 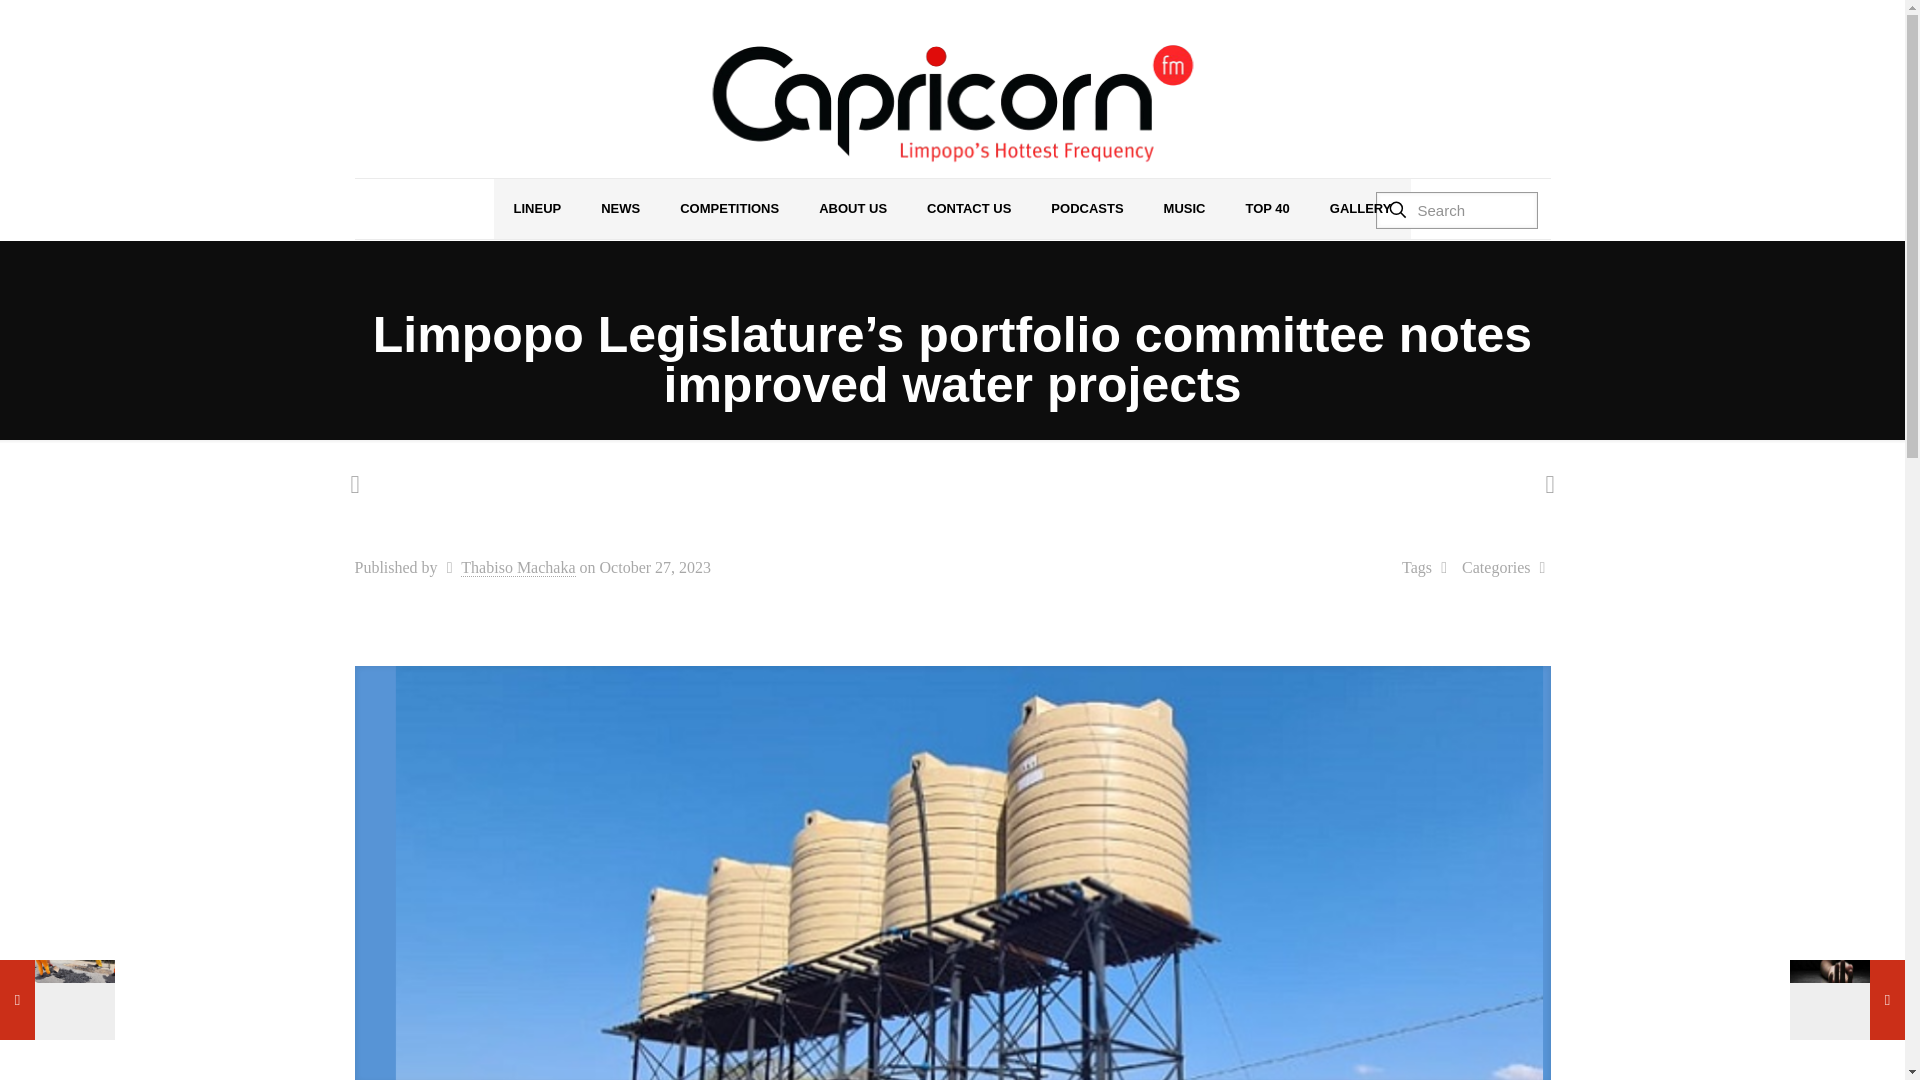 I want to click on COMPETITIONS, so click(x=729, y=208).